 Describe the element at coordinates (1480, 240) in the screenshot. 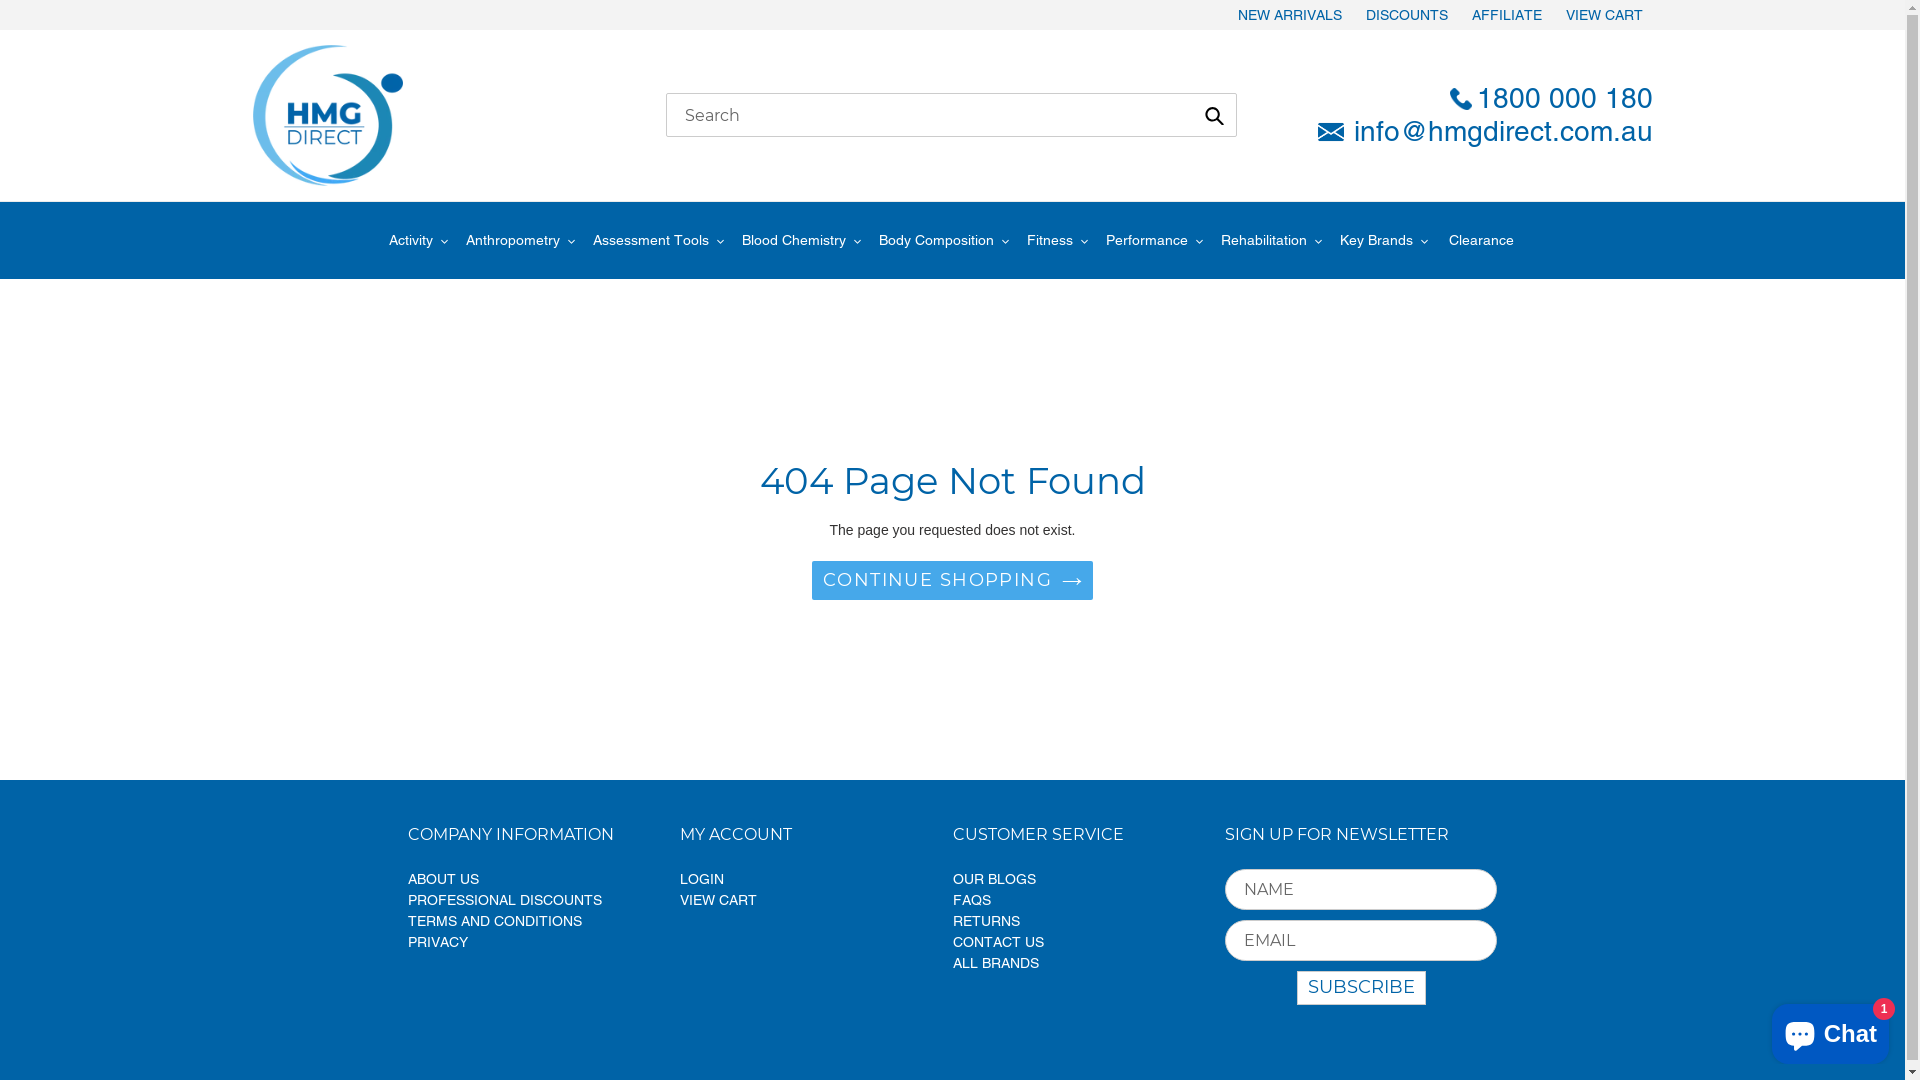

I see `Clearance` at that location.